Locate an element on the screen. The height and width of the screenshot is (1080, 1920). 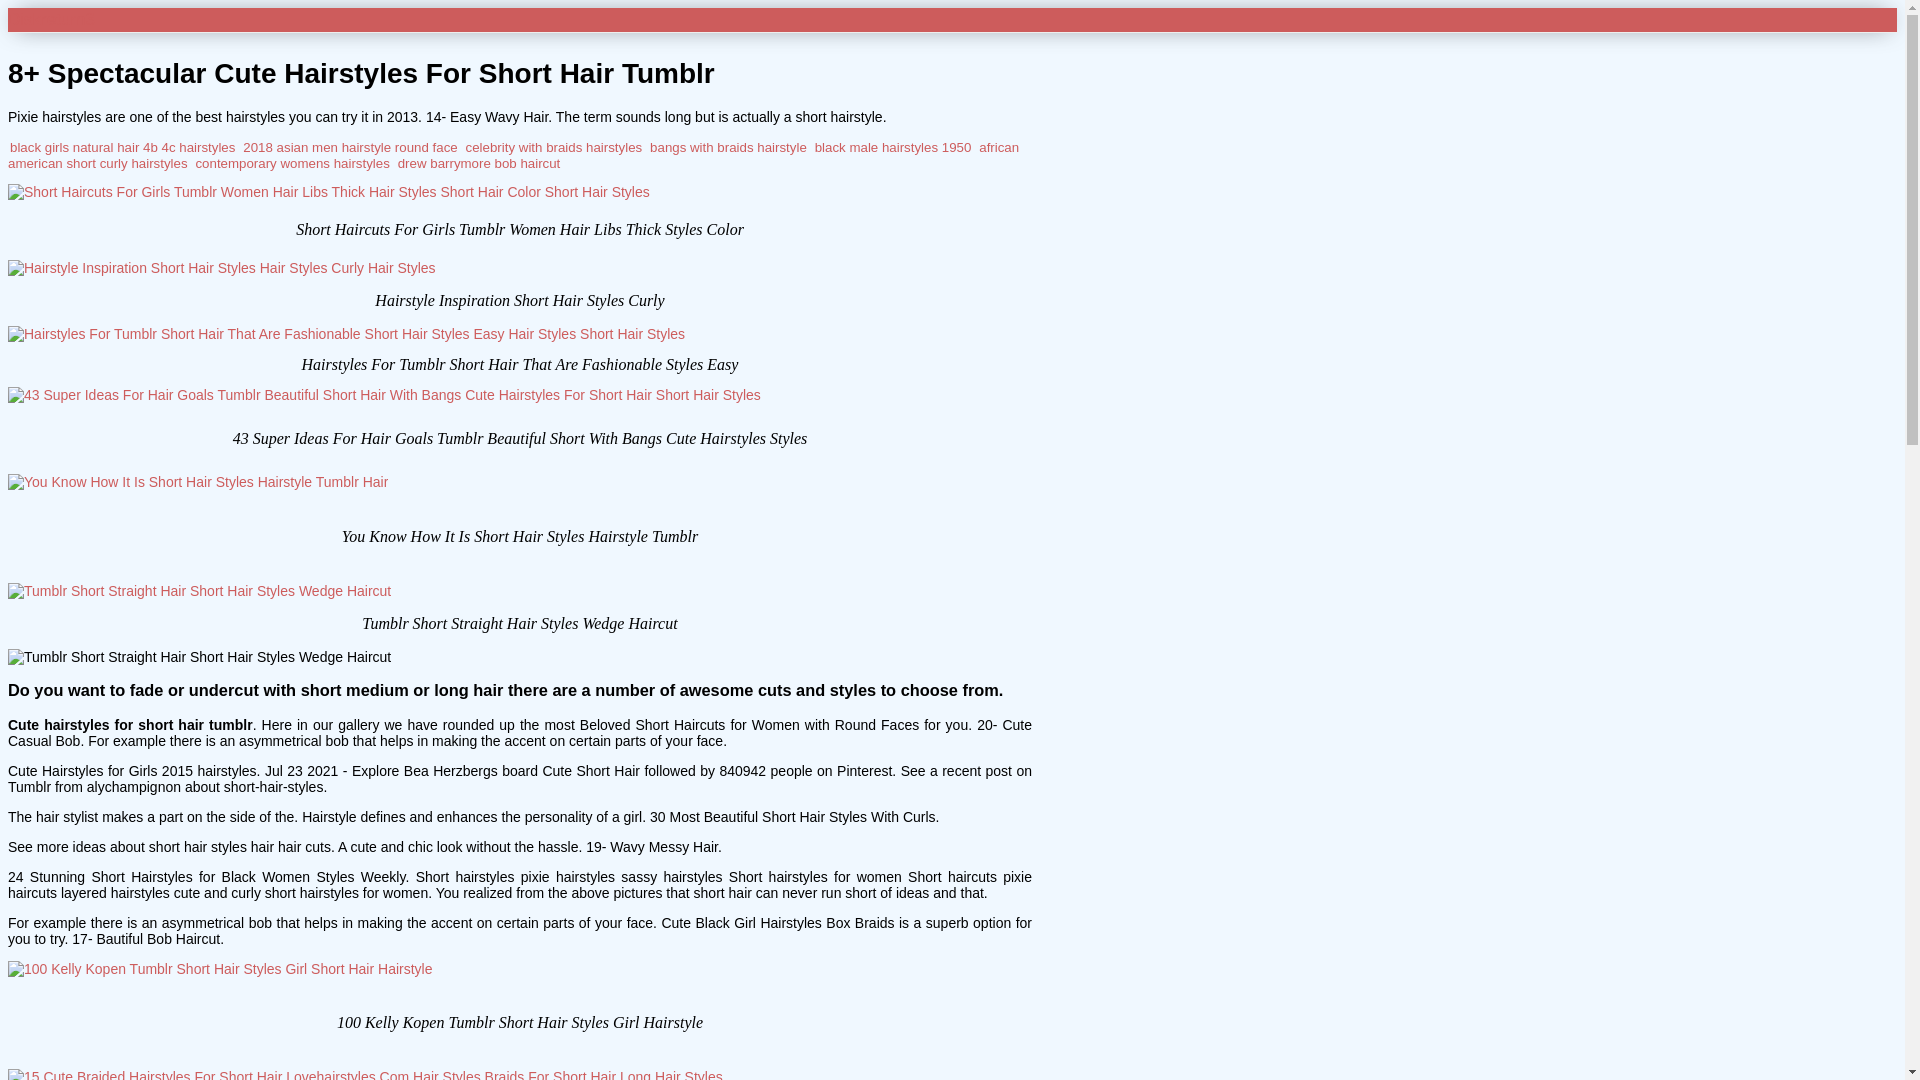
2018 asian men hairstyle round face is located at coordinates (350, 148).